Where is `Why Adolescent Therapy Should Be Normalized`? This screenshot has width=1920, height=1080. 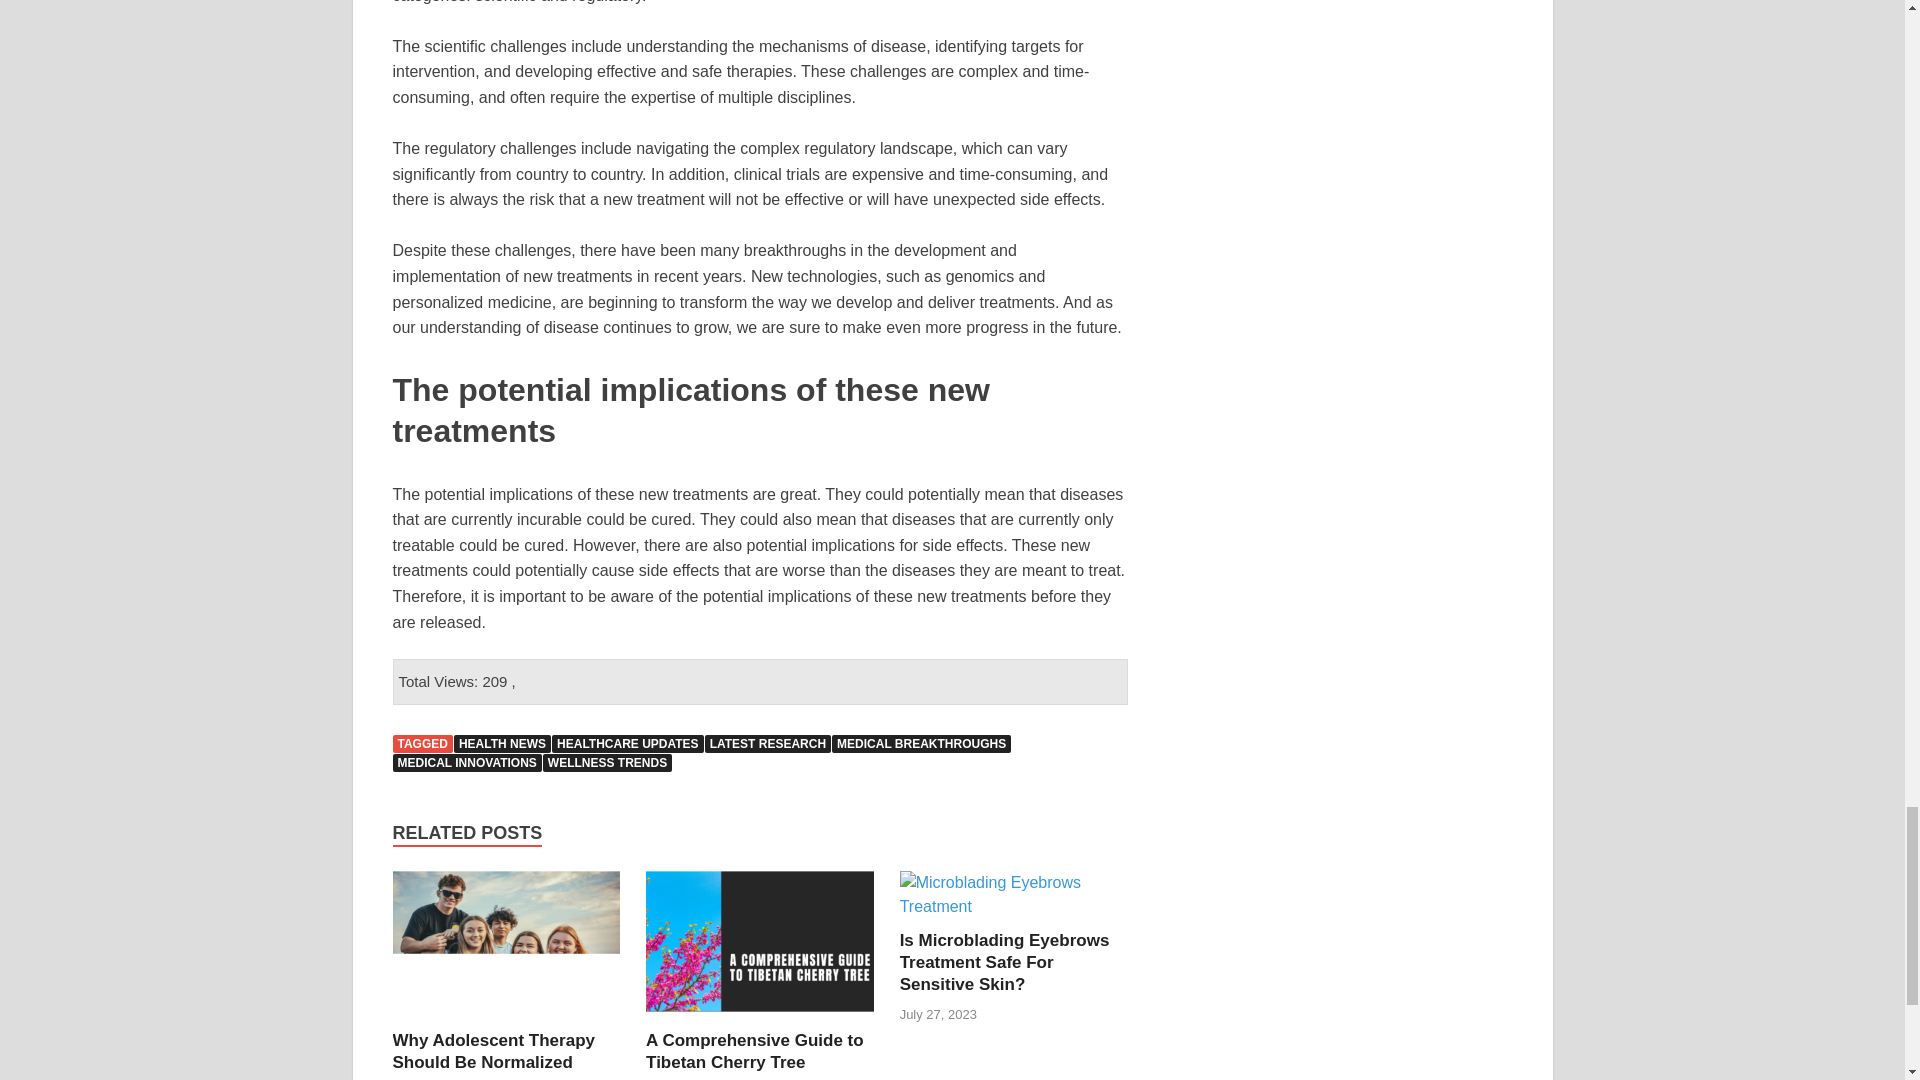 Why Adolescent Therapy Should Be Normalized is located at coordinates (506, 1017).